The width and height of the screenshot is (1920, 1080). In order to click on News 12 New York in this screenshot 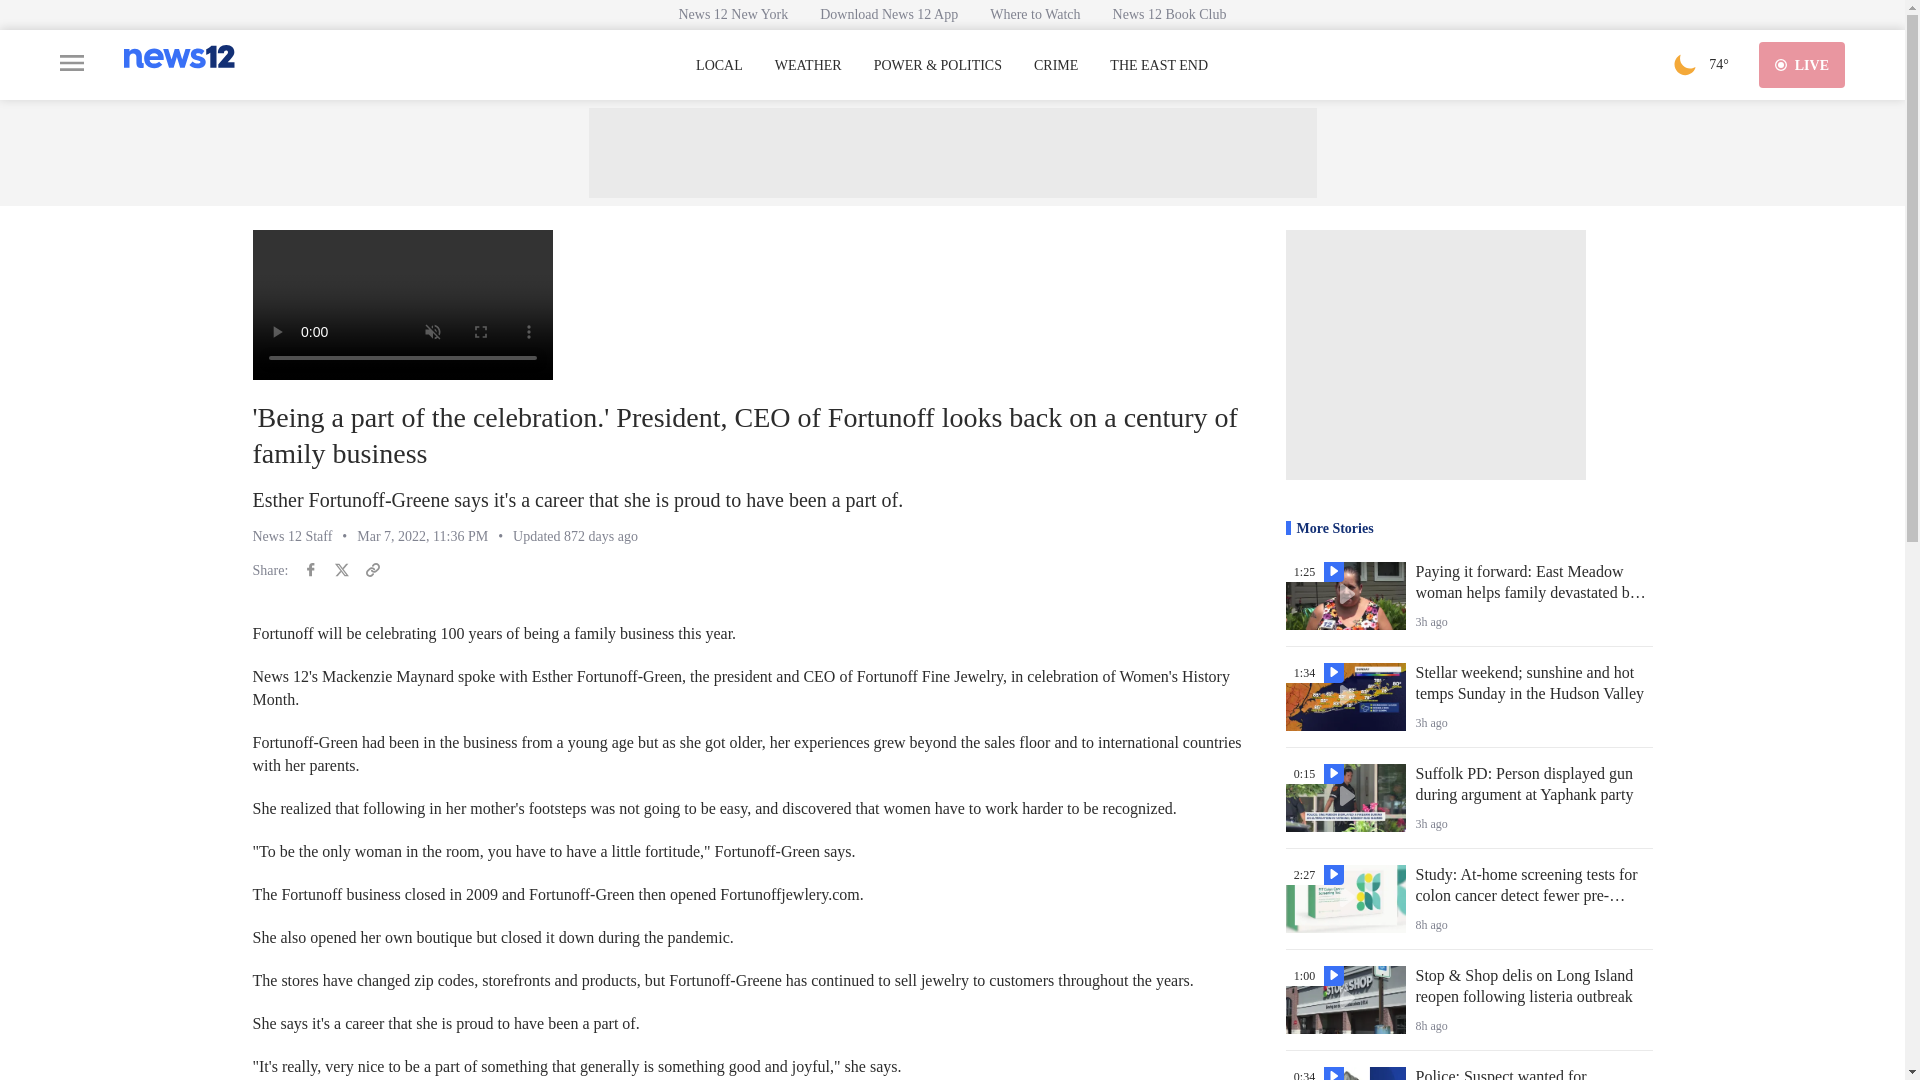, I will do `click(733, 14)`.